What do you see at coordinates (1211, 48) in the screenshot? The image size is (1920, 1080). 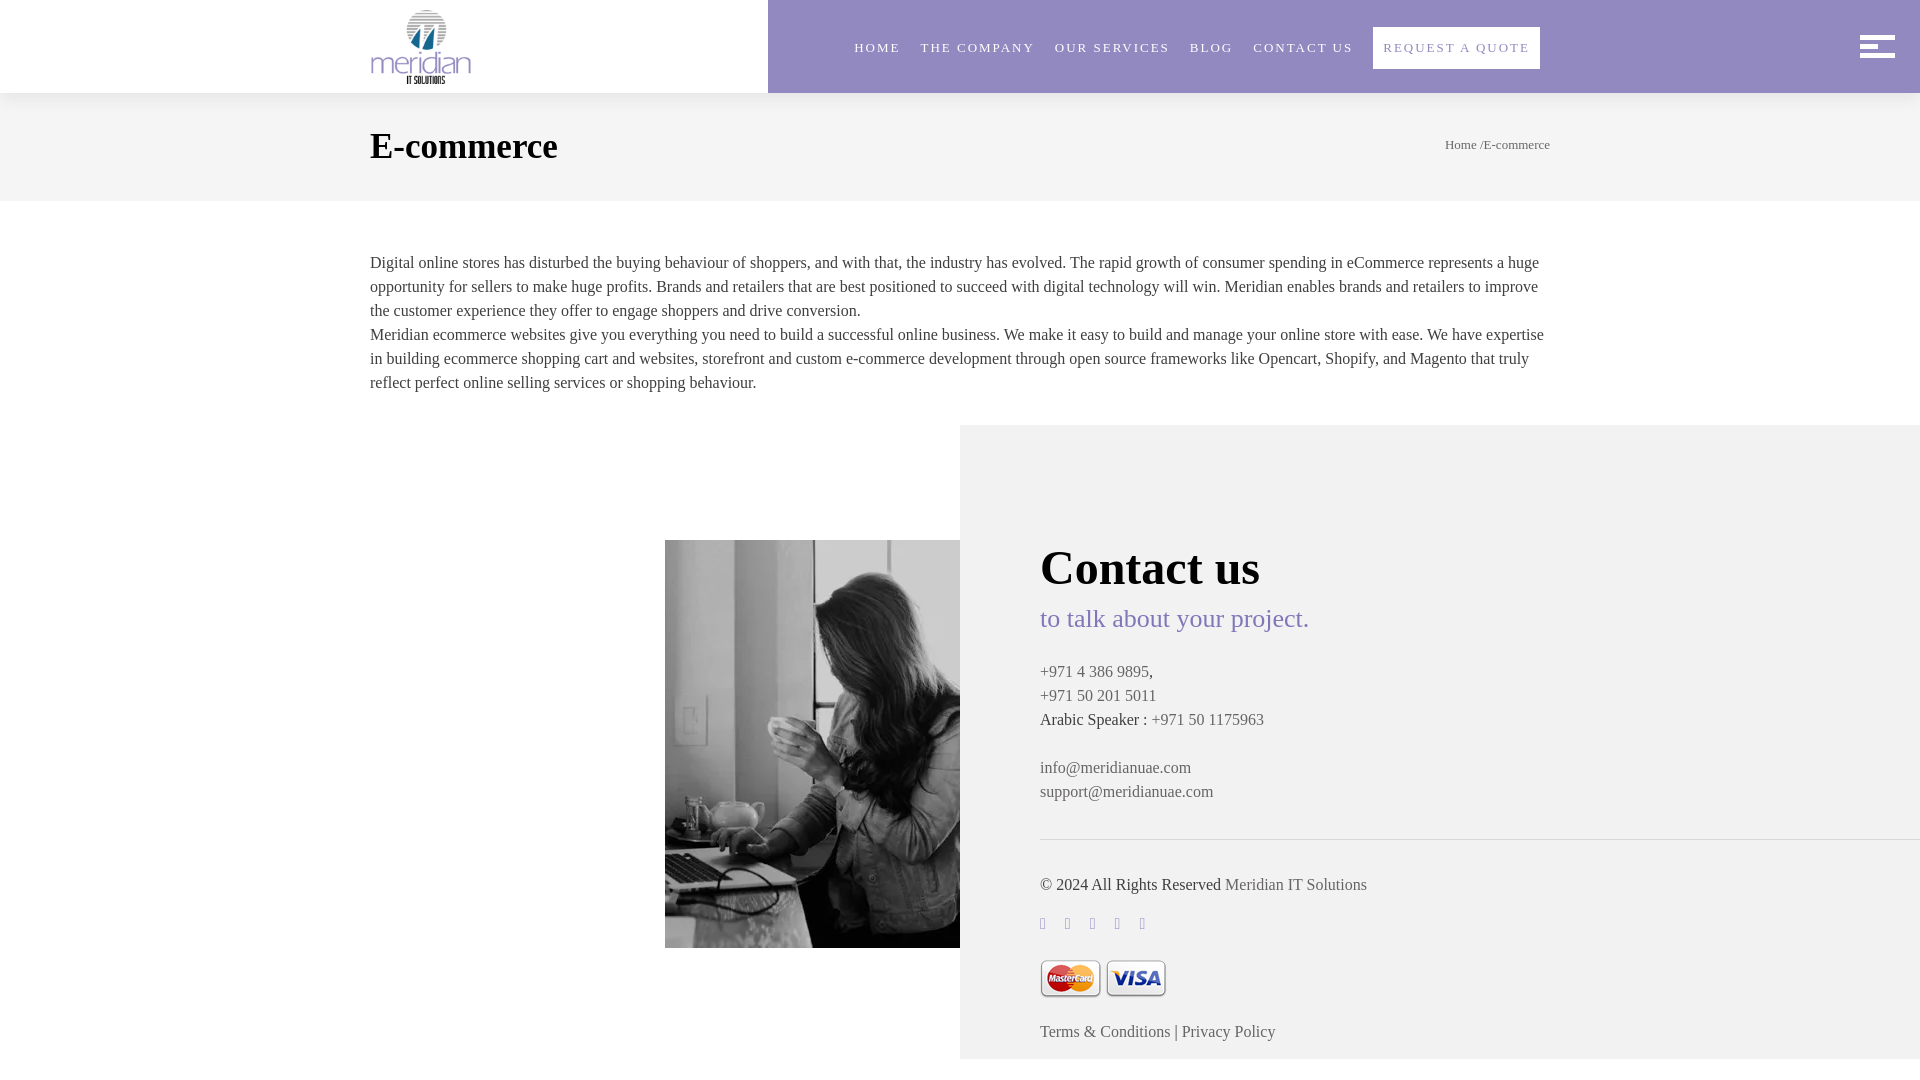 I see `BLOG` at bounding box center [1211, 48].